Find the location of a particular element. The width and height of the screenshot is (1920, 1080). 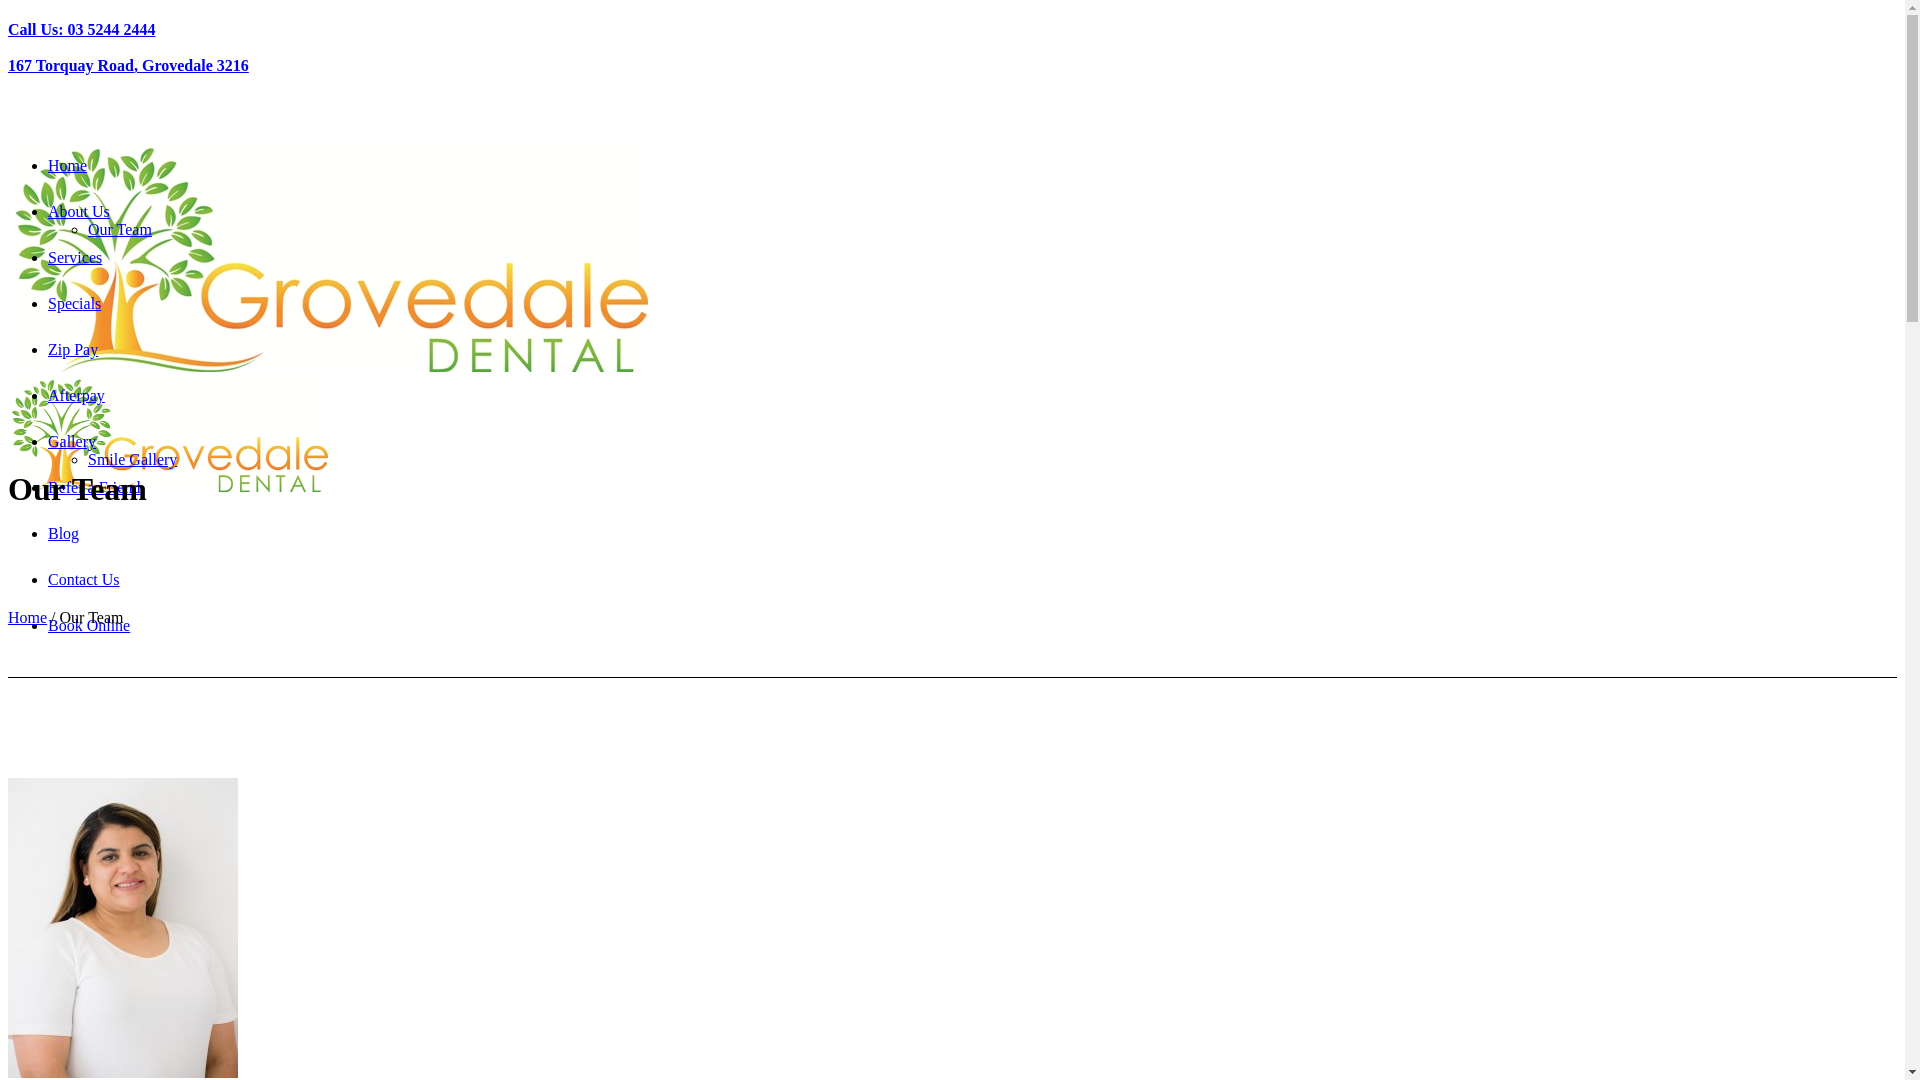

Contact Us is located at coordinates (84, 580).